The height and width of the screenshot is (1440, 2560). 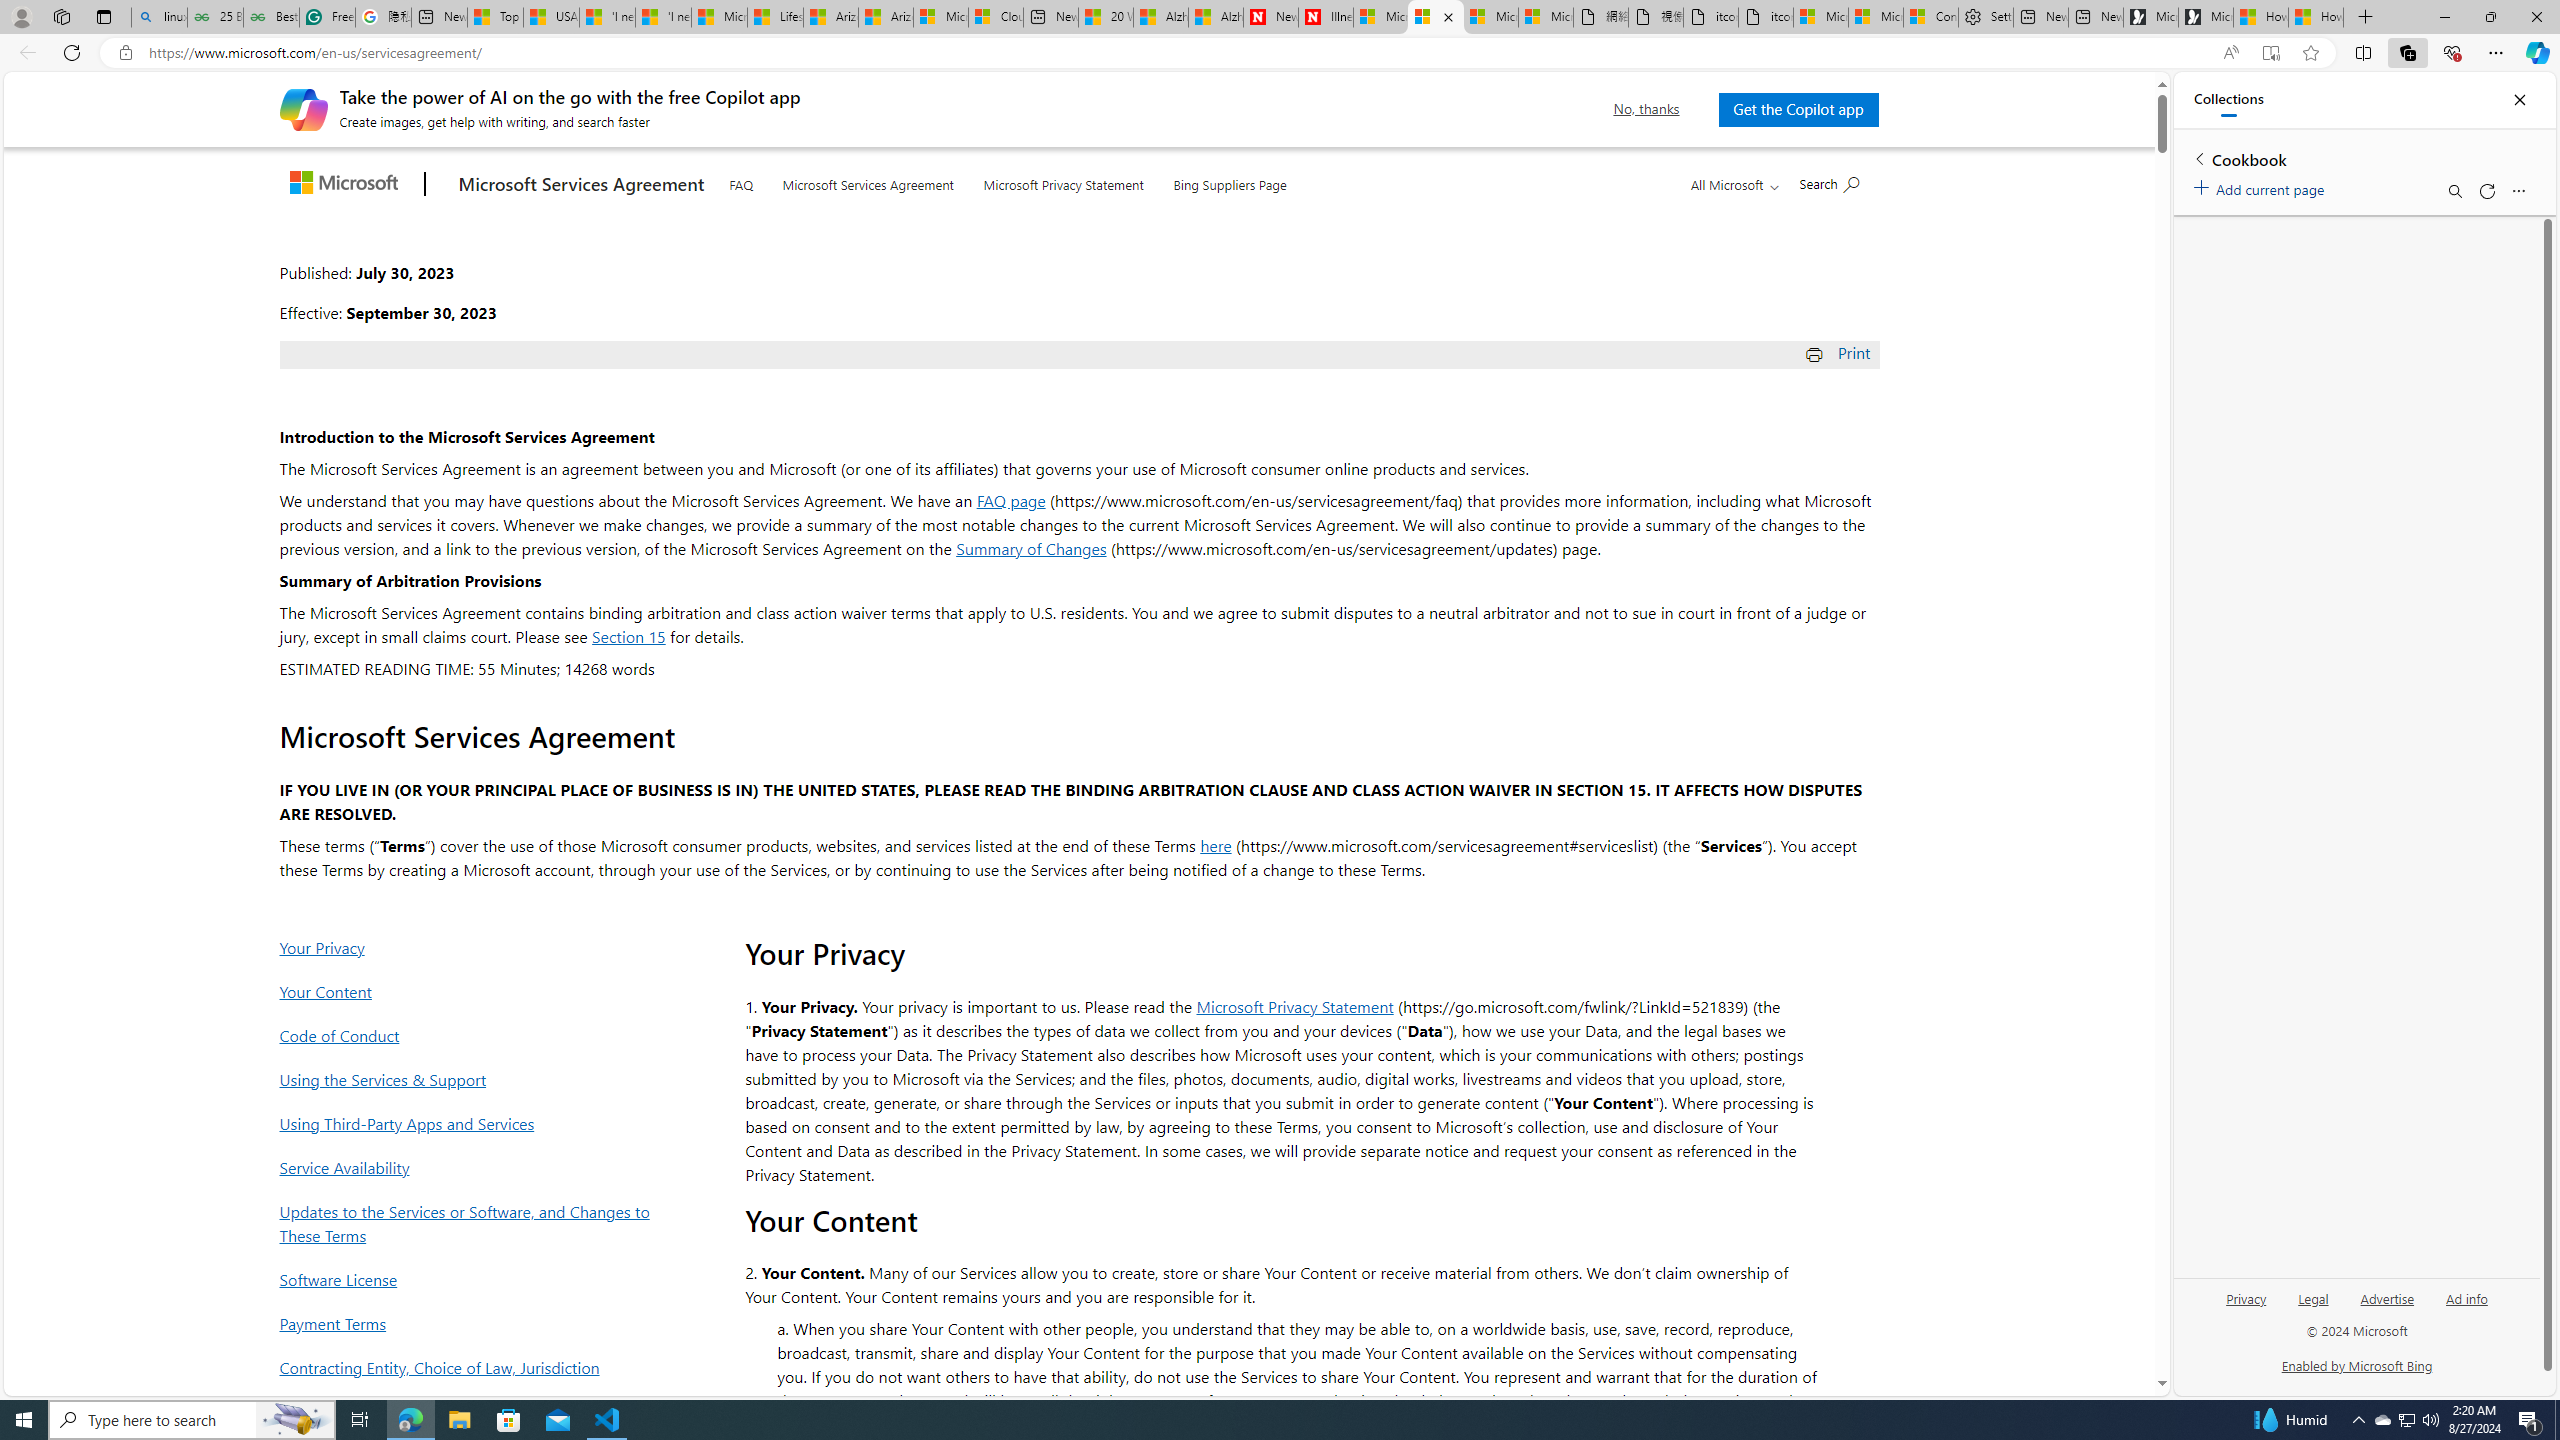 What do you see at coordinates (327, 17) in the screenshot?
I see `Free AI Writing Assistance for Students | Grammarly` at bounding box center [327, 17].